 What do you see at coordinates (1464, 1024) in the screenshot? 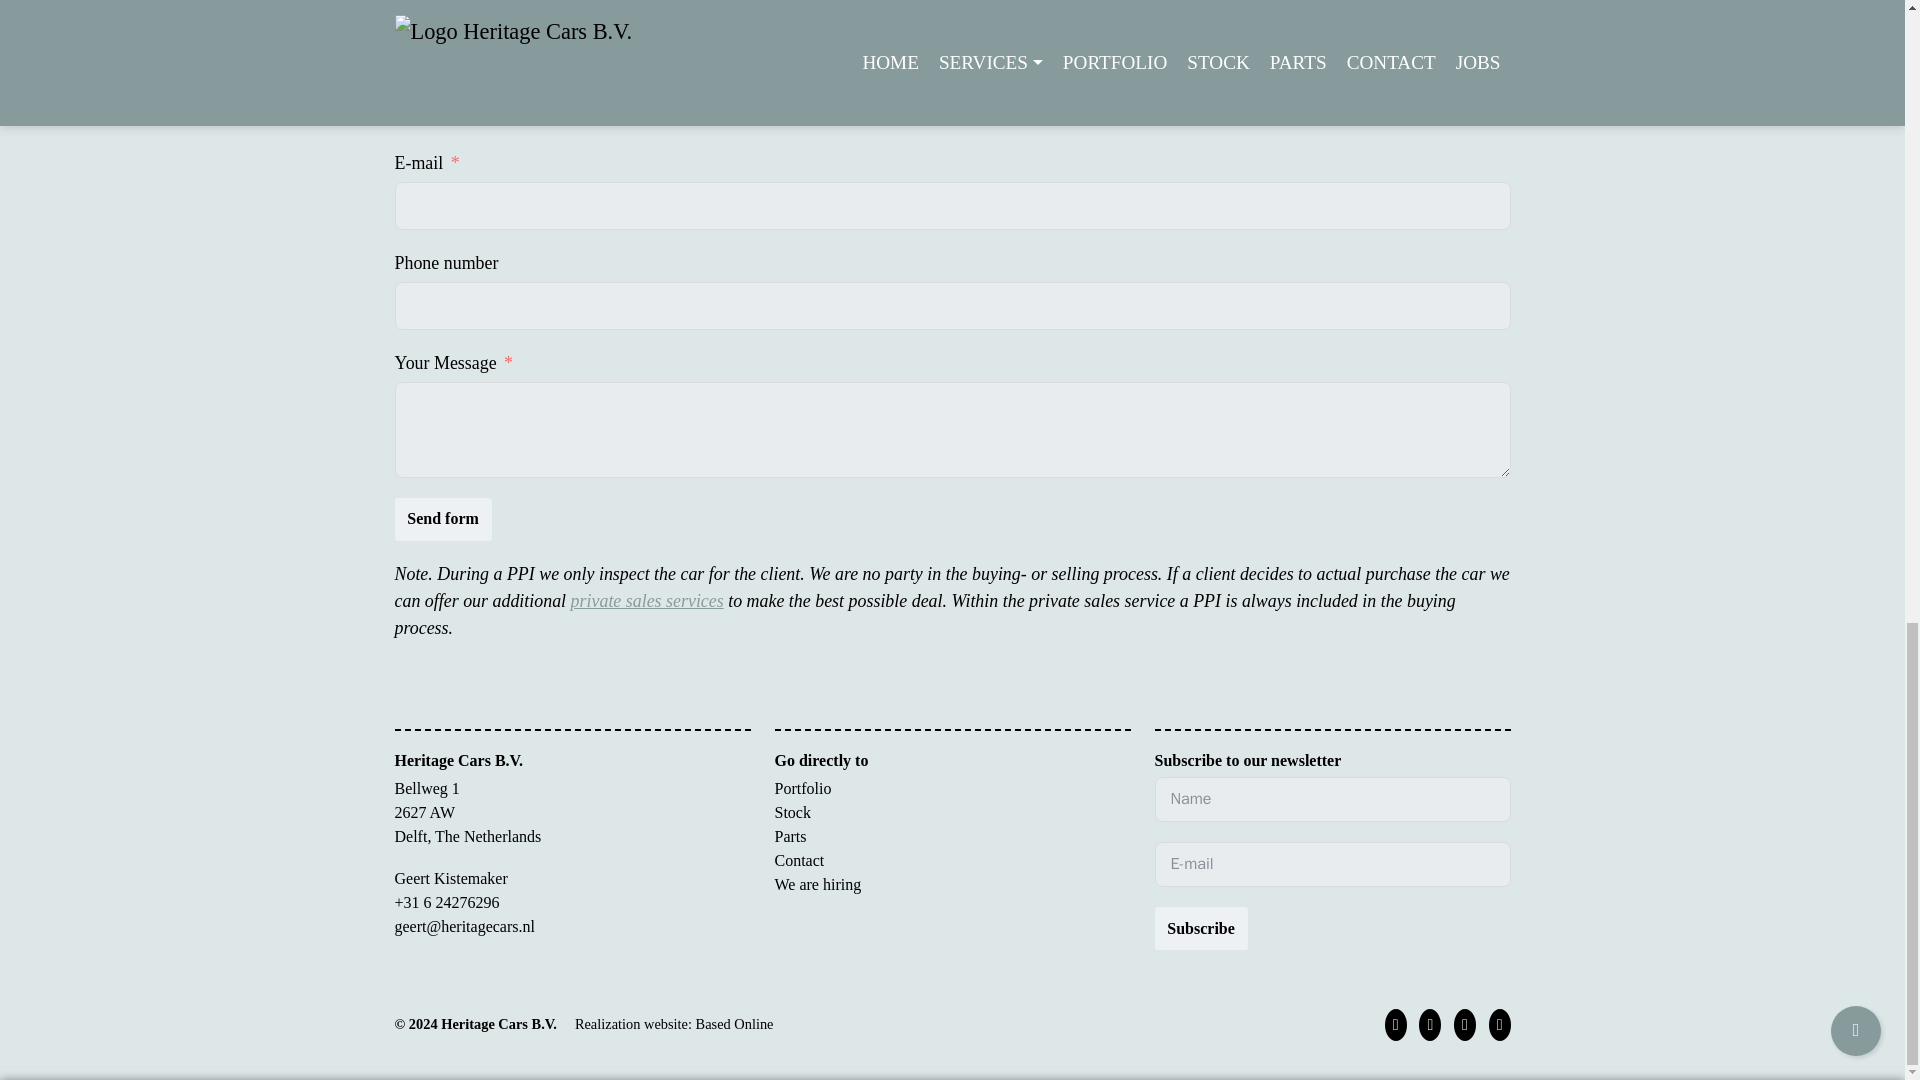
I see `Instagram from Heritage Cars B.V.` at bounding box center [1464, 1024].